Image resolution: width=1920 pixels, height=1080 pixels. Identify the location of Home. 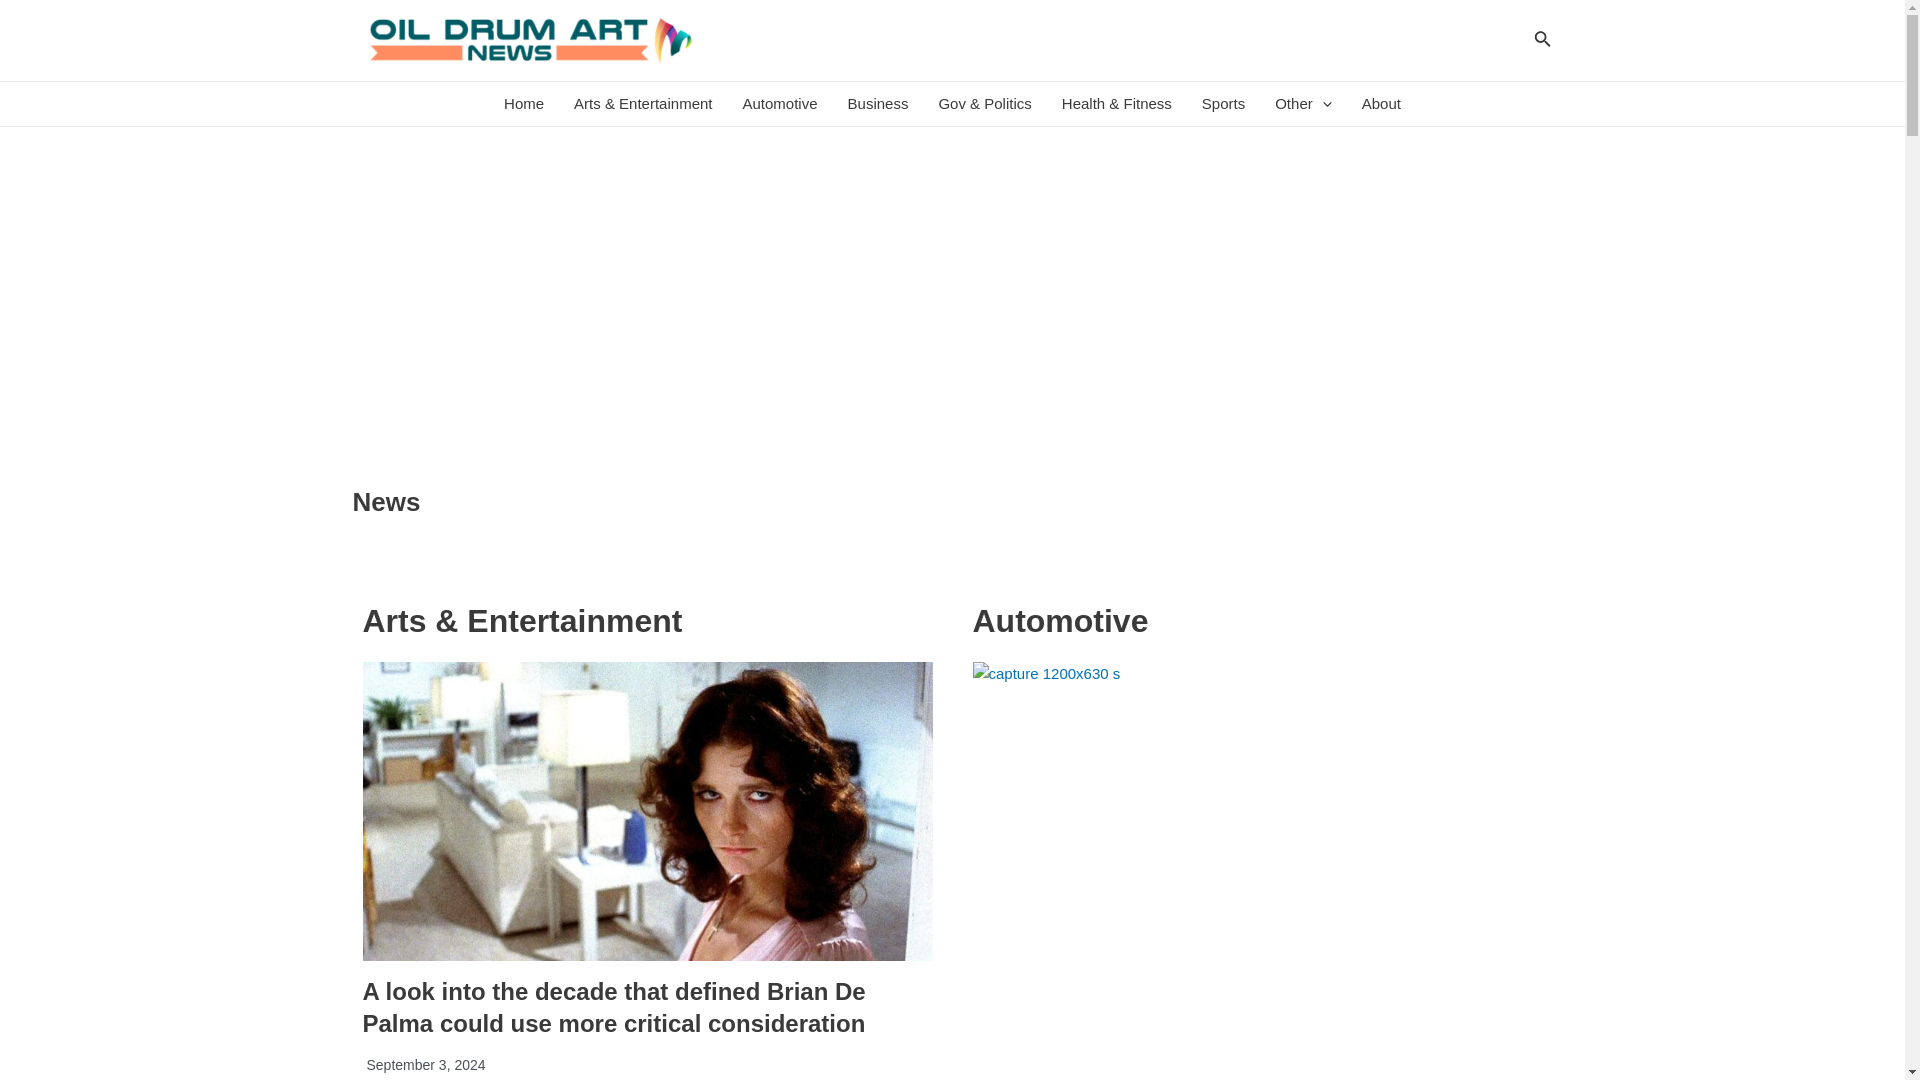
(524, 104).